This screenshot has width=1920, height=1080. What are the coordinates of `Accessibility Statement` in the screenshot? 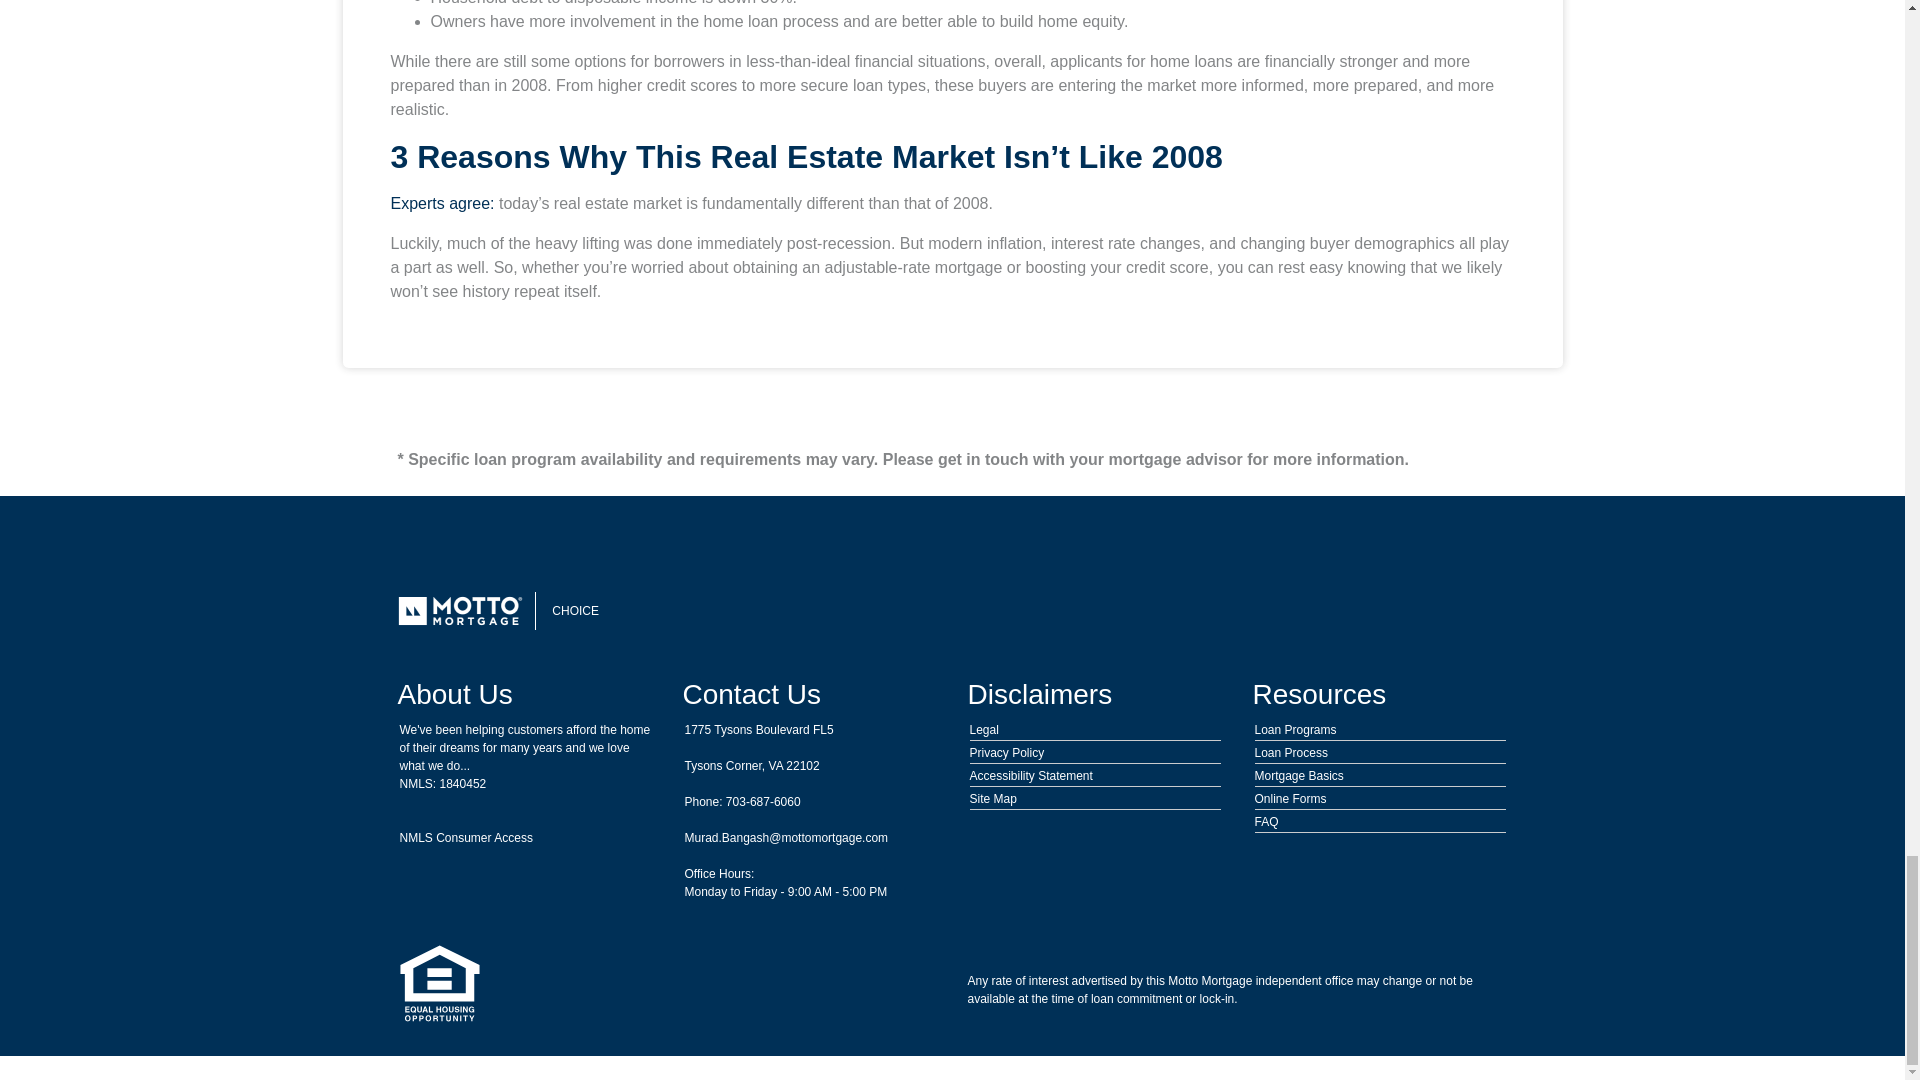 It's located at (1030, 776).